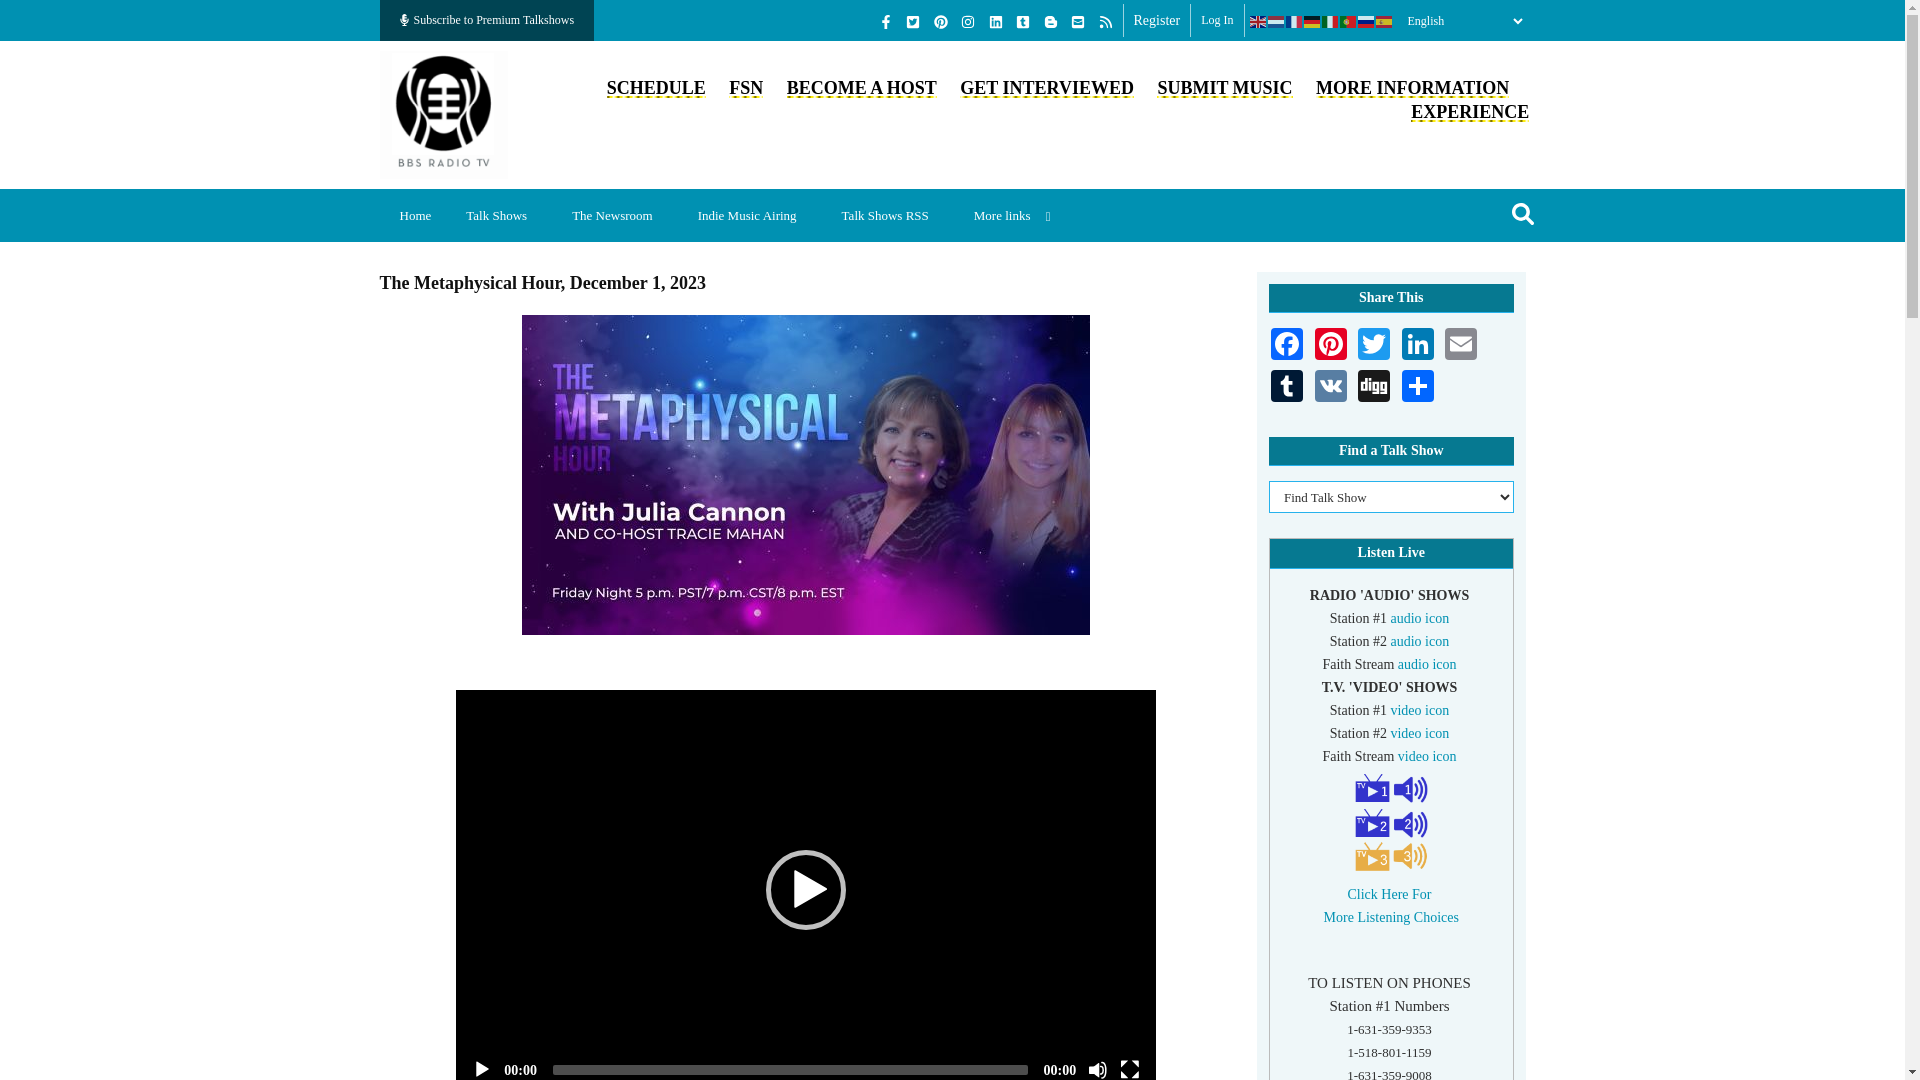 The image size is (1920, 1080). Describe the element at coordinates (1098, 1070) in the screenshot. I see `Mute` at that location.